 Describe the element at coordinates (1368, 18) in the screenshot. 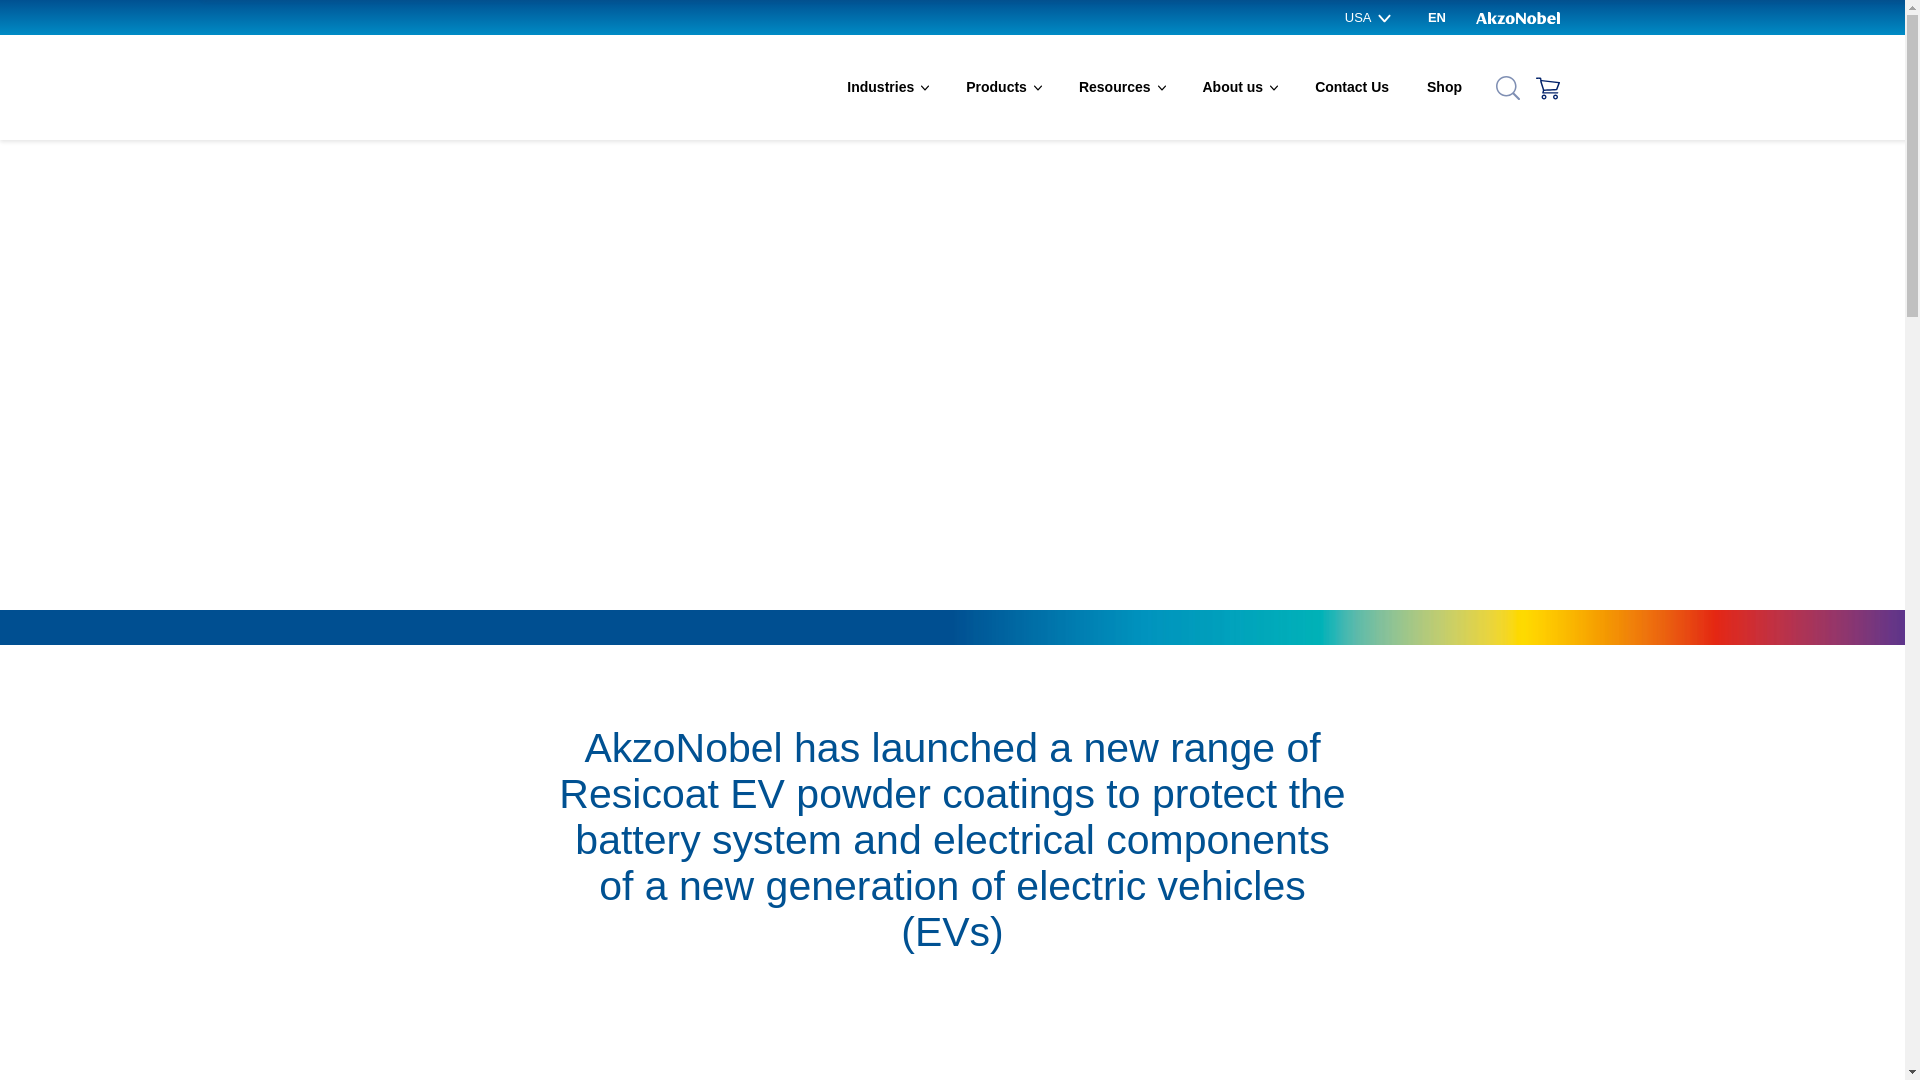

I see `USA` at that location.